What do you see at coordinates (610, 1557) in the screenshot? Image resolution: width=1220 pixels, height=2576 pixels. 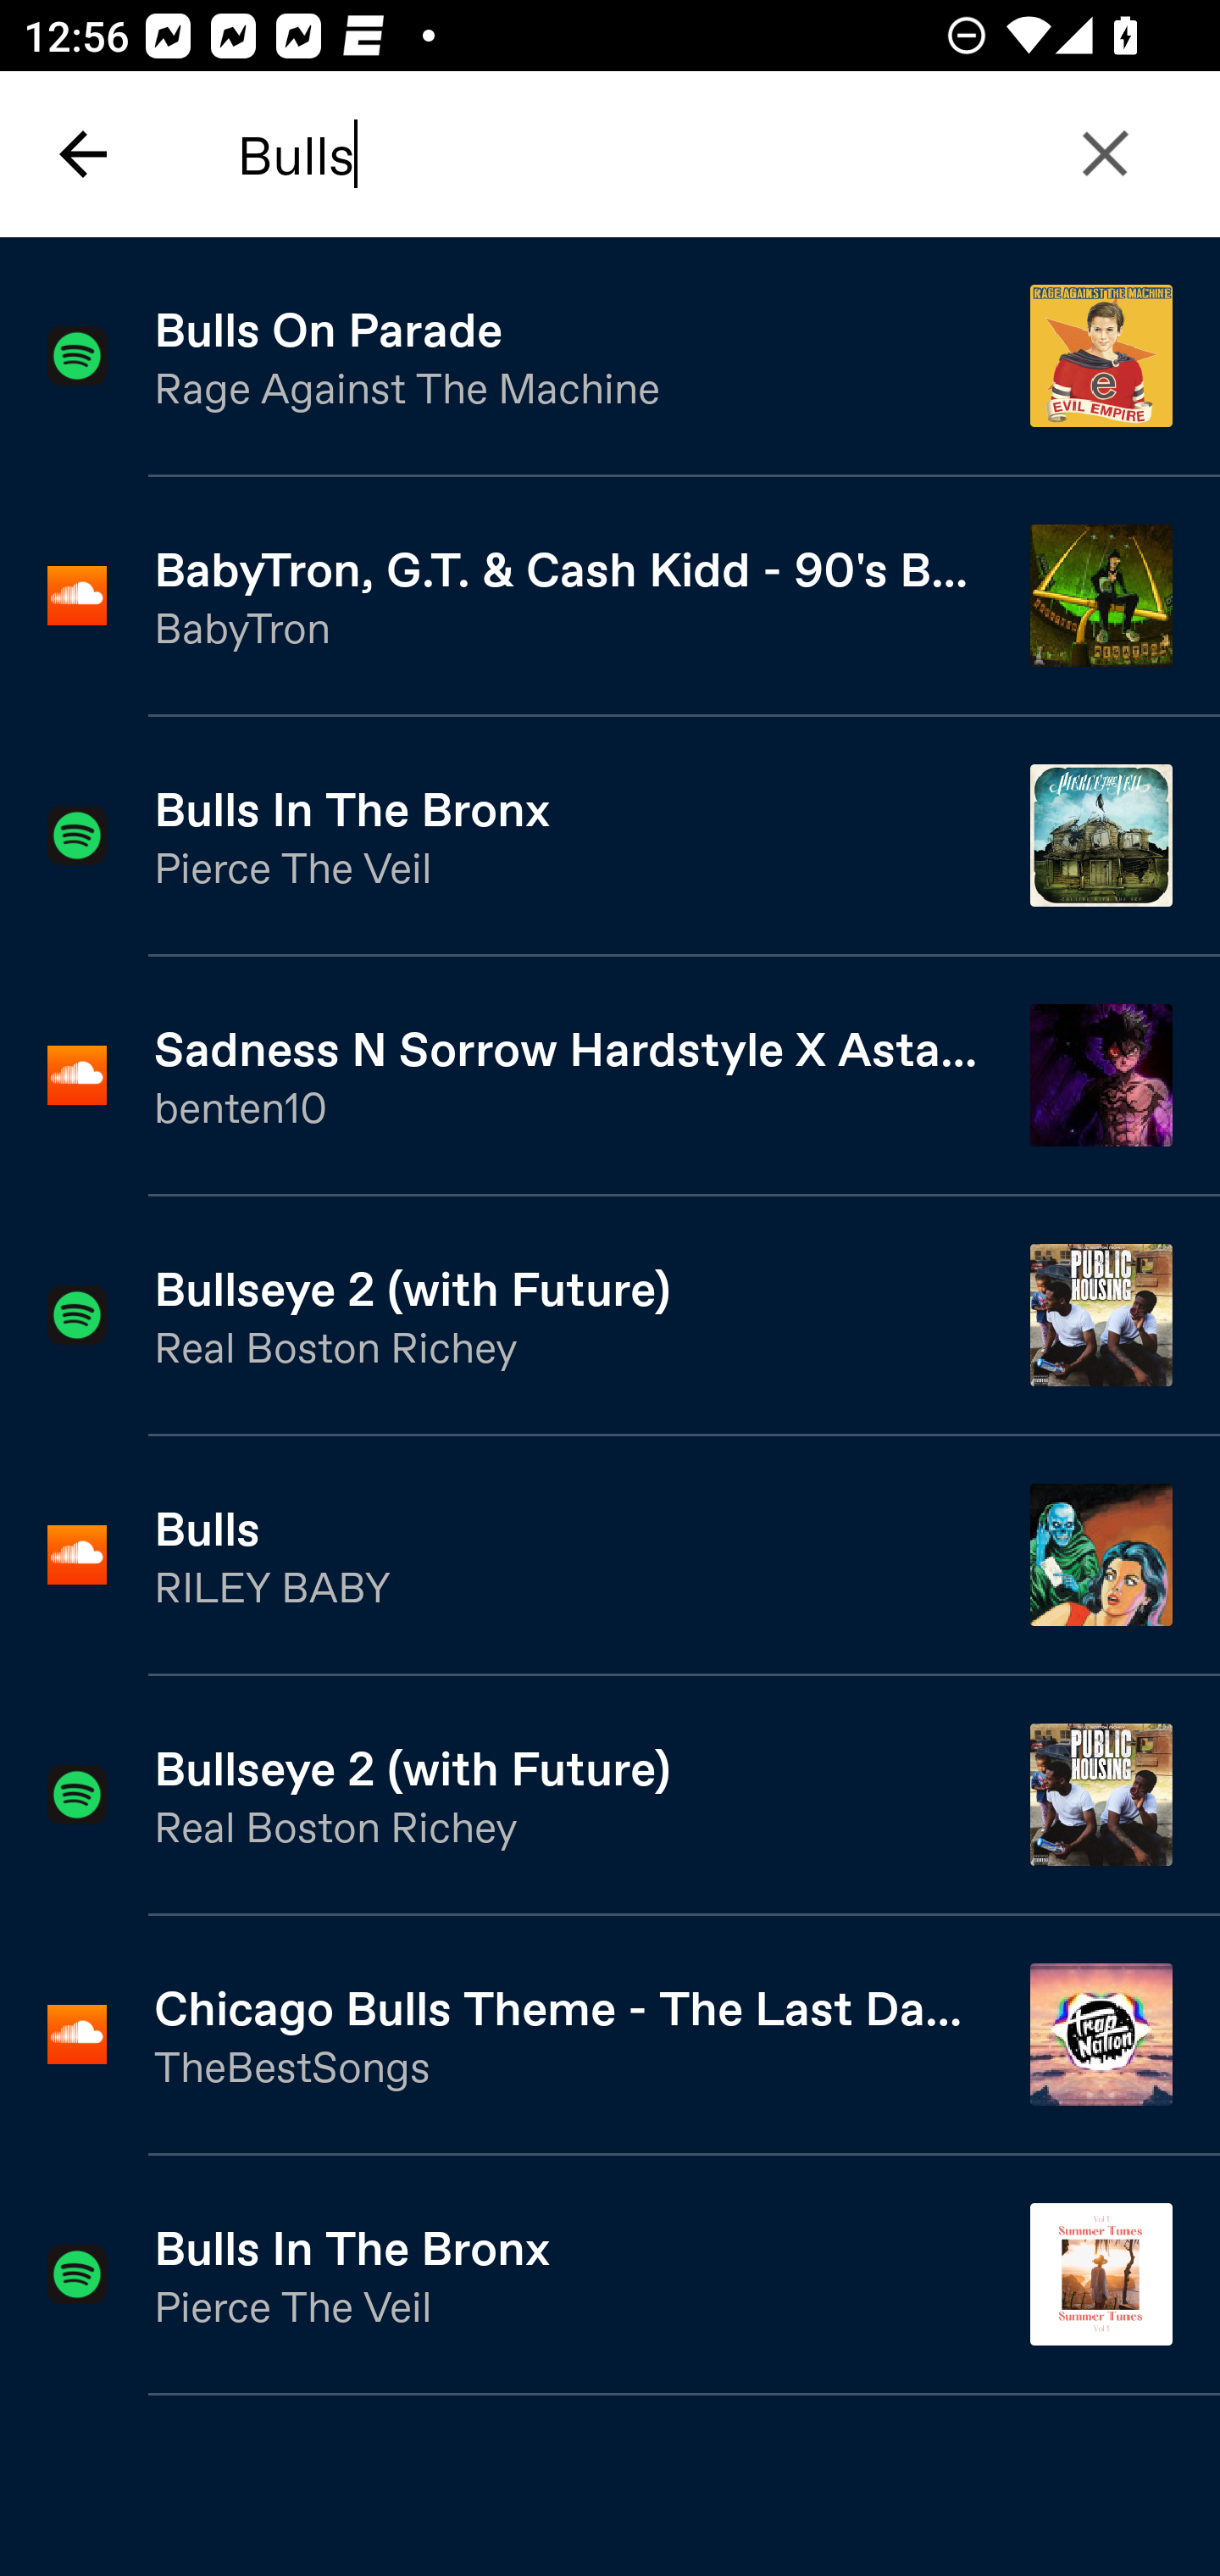 I see `Bulls RILEY BABY` at bounding box center [610, 1557].